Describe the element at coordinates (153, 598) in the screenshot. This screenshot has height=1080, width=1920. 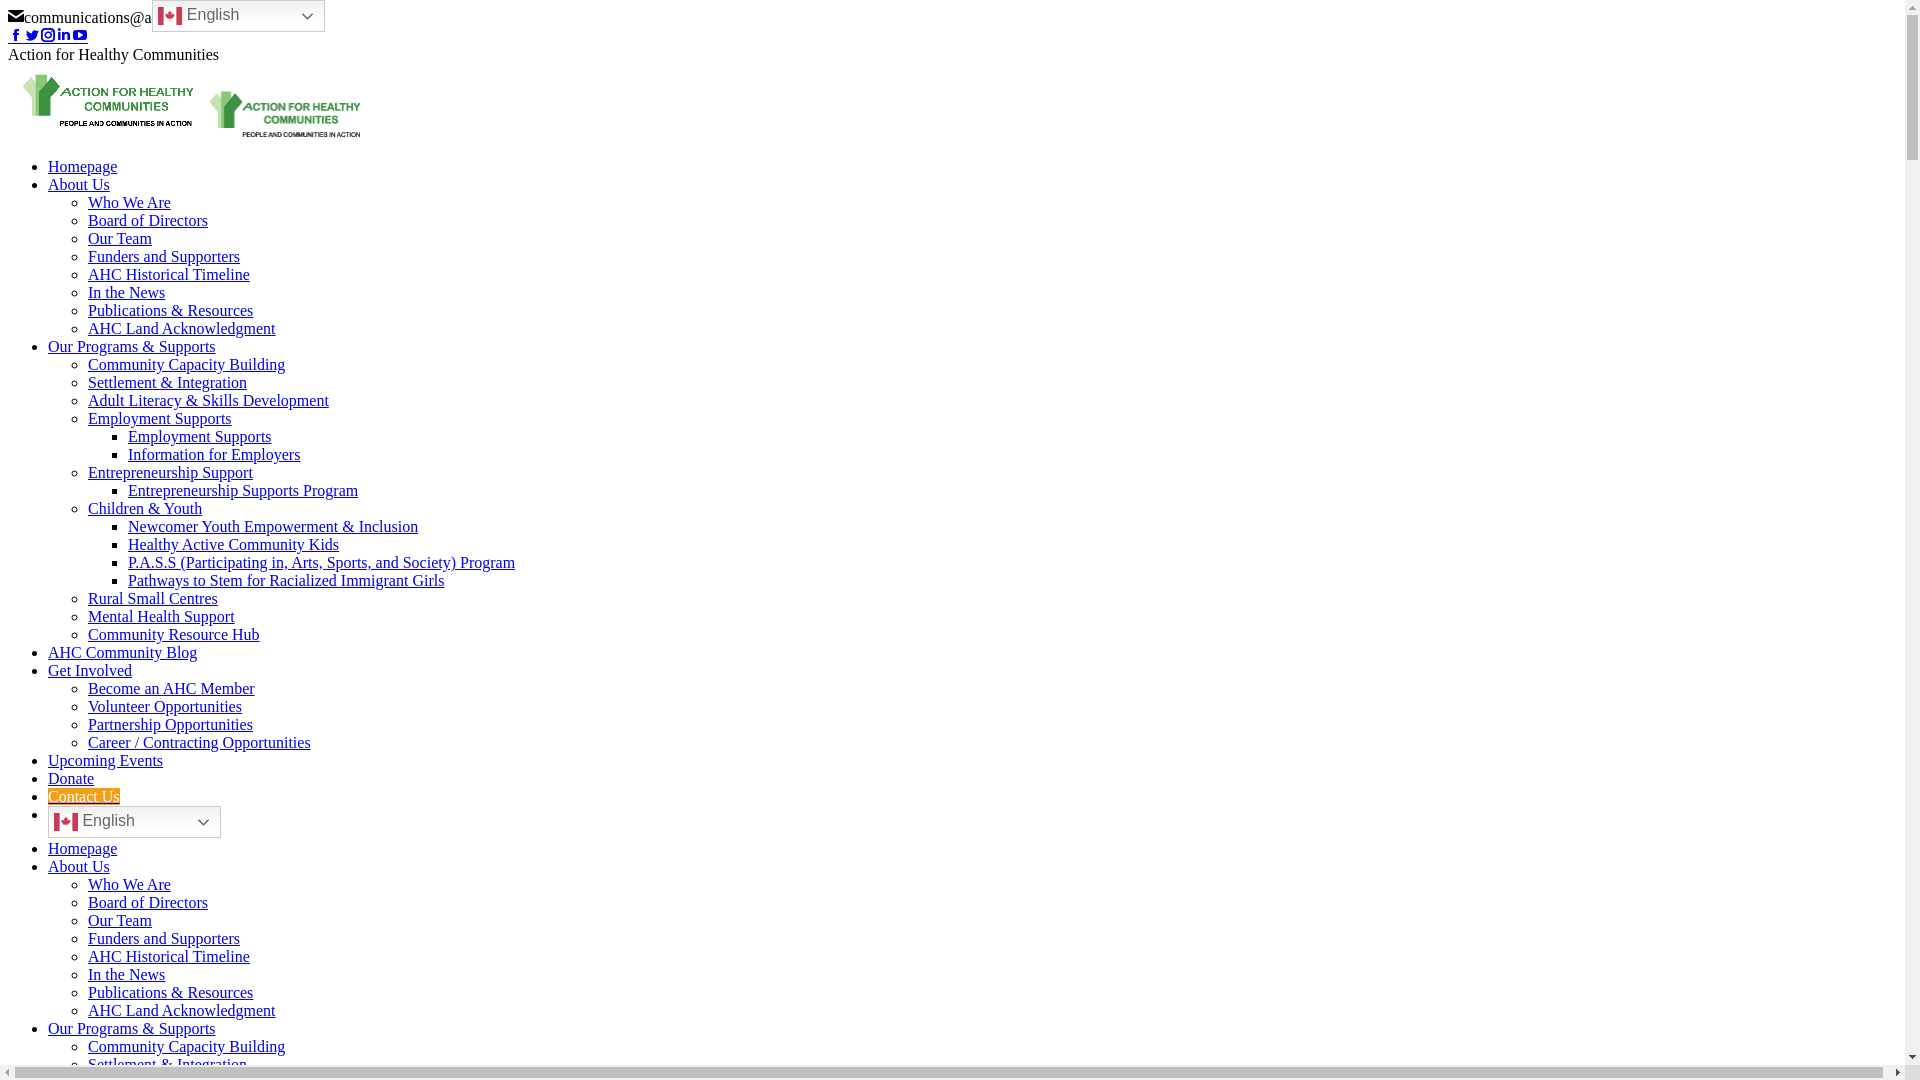
I see `Rural Small Centres` at that location.